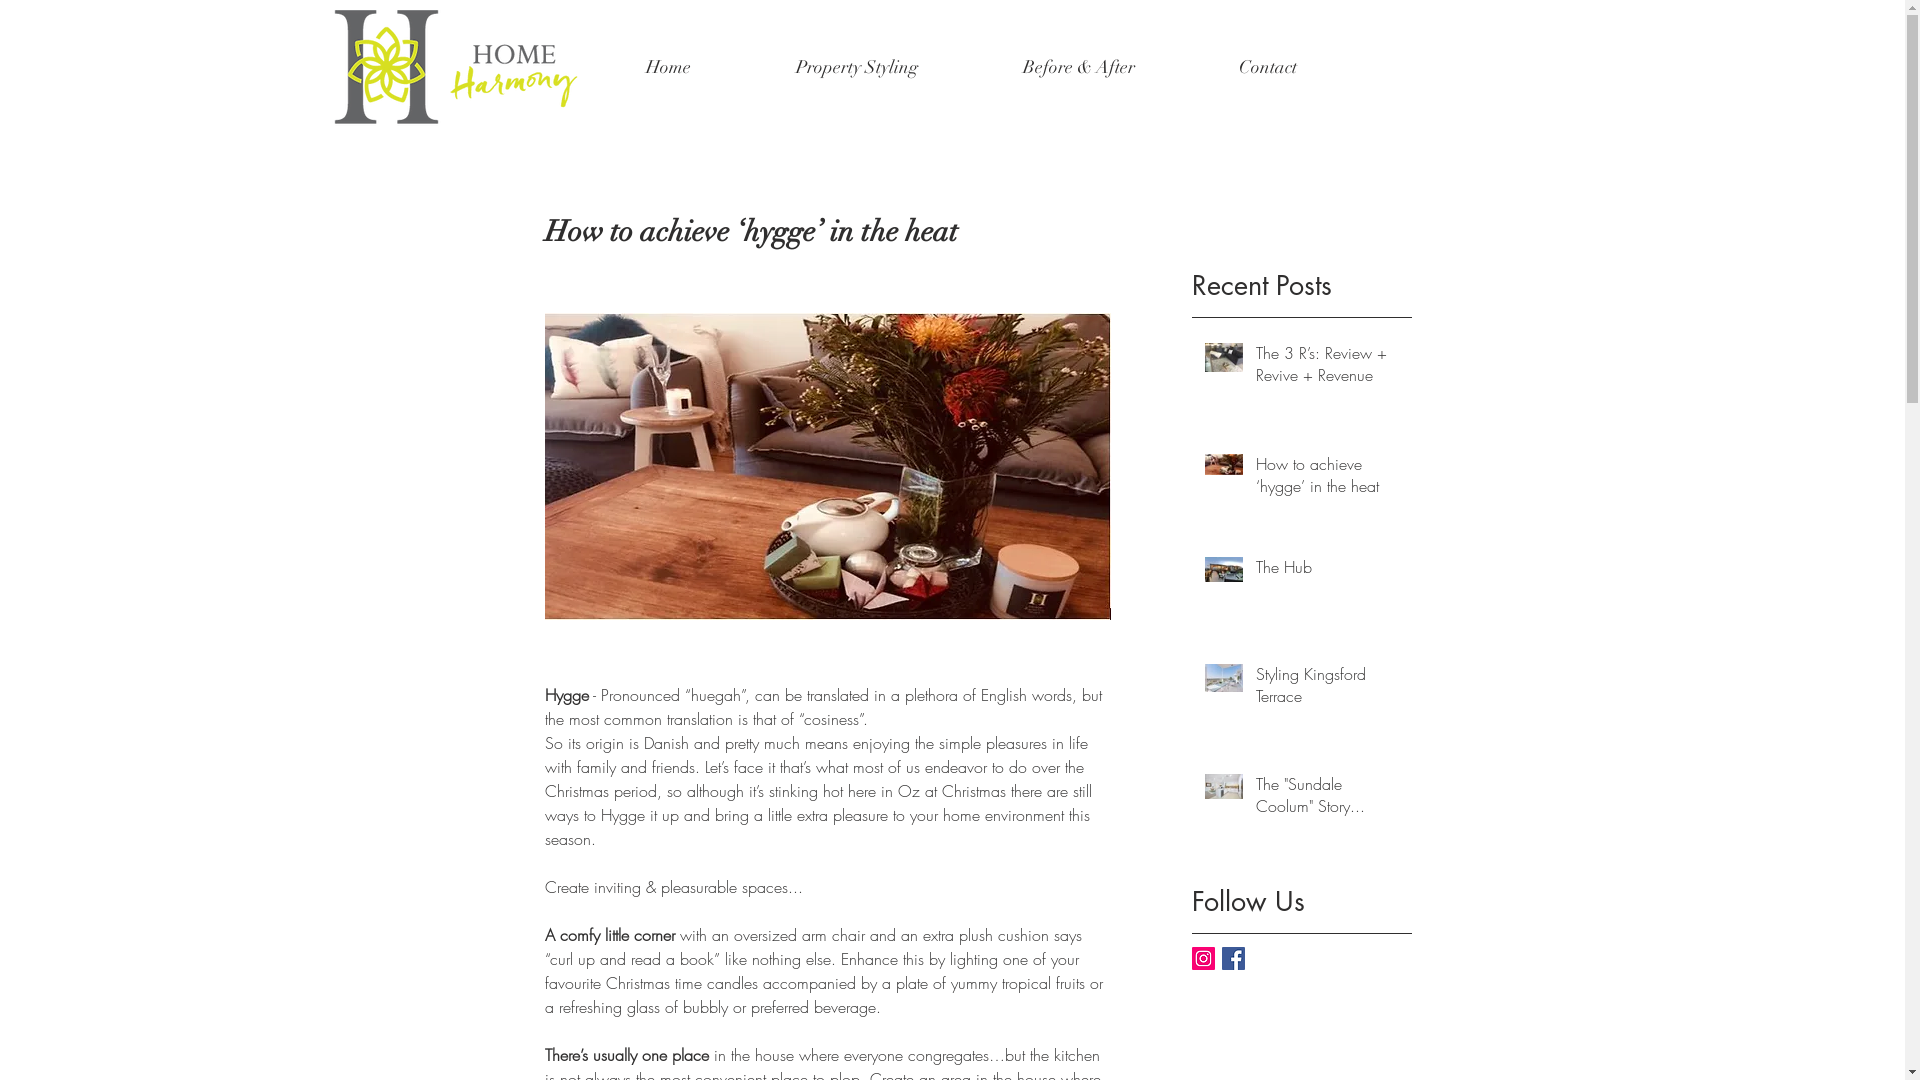  Describe the element at coordinates (1328, 800) in the screenshot. I see `The "Sundale Coolum" Story...` at that location.